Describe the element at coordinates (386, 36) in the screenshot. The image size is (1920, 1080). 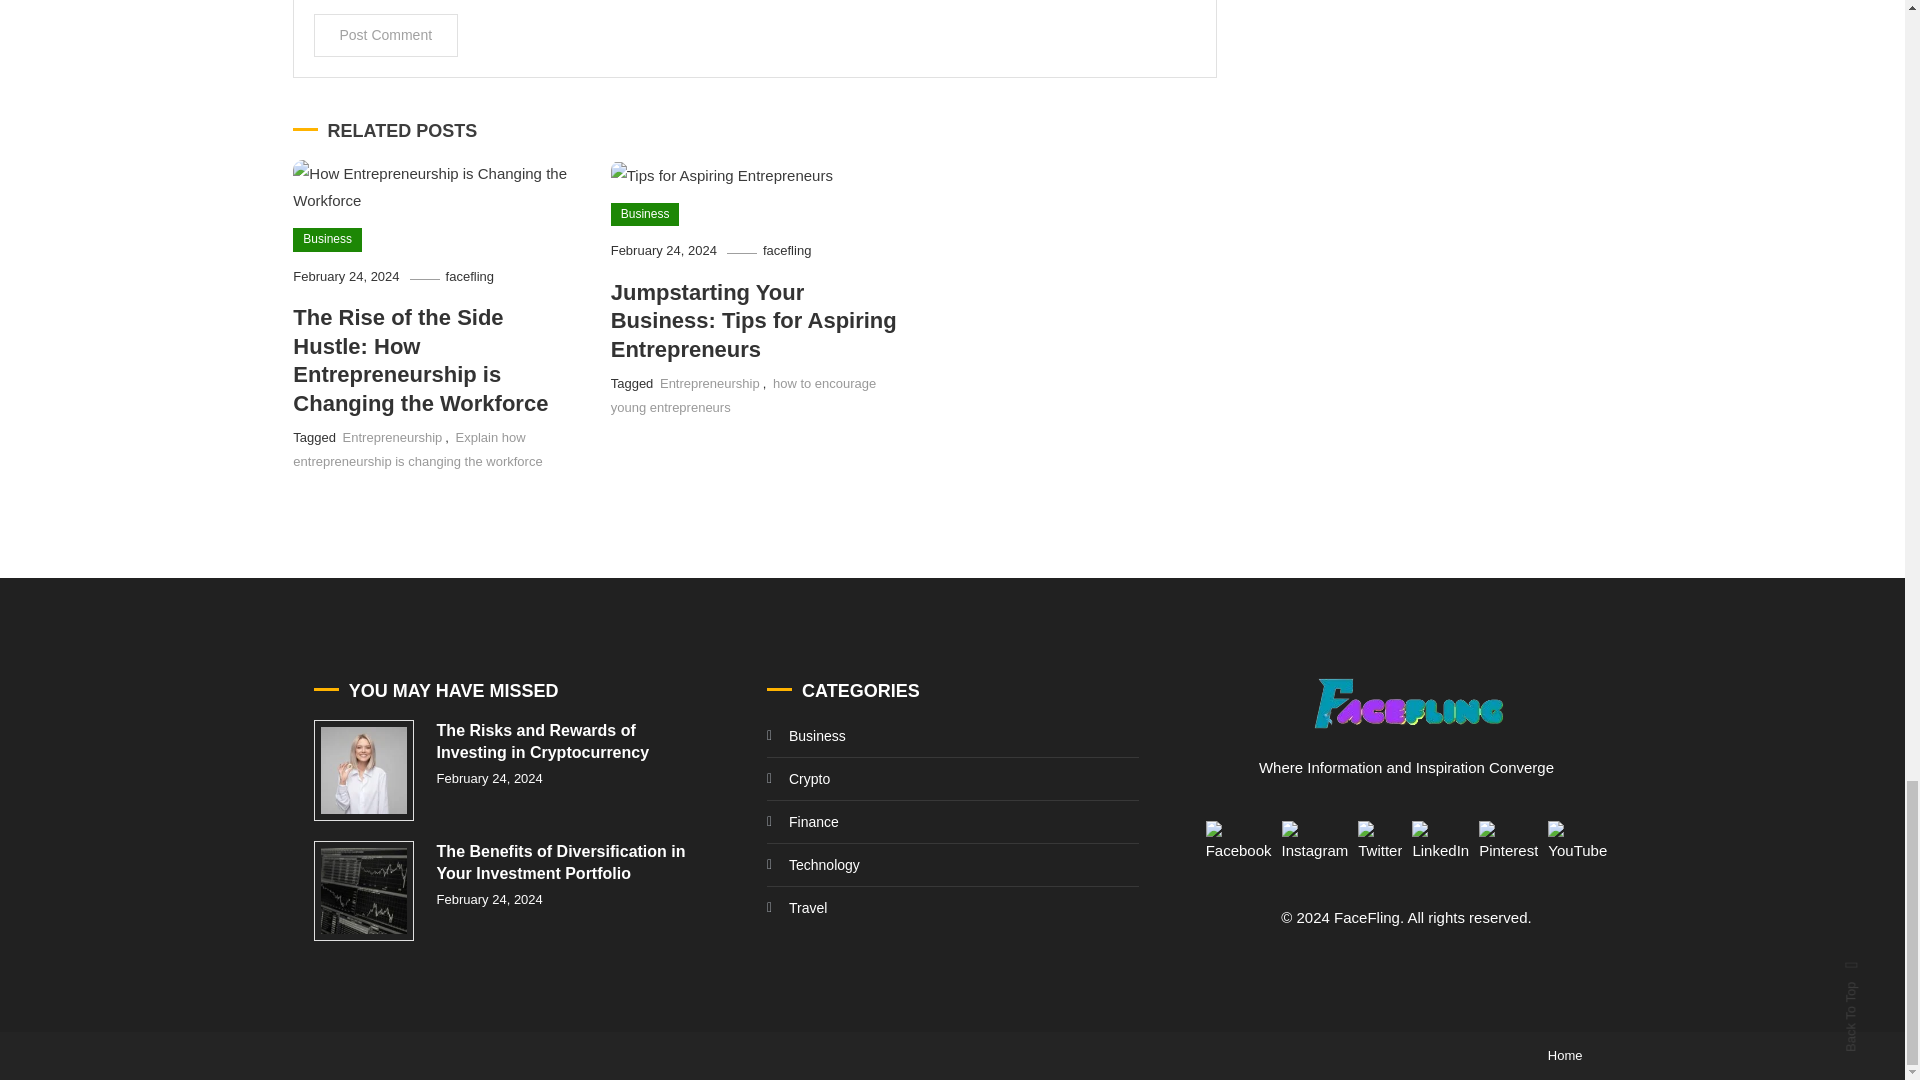
I see `Post Comment` at that location.